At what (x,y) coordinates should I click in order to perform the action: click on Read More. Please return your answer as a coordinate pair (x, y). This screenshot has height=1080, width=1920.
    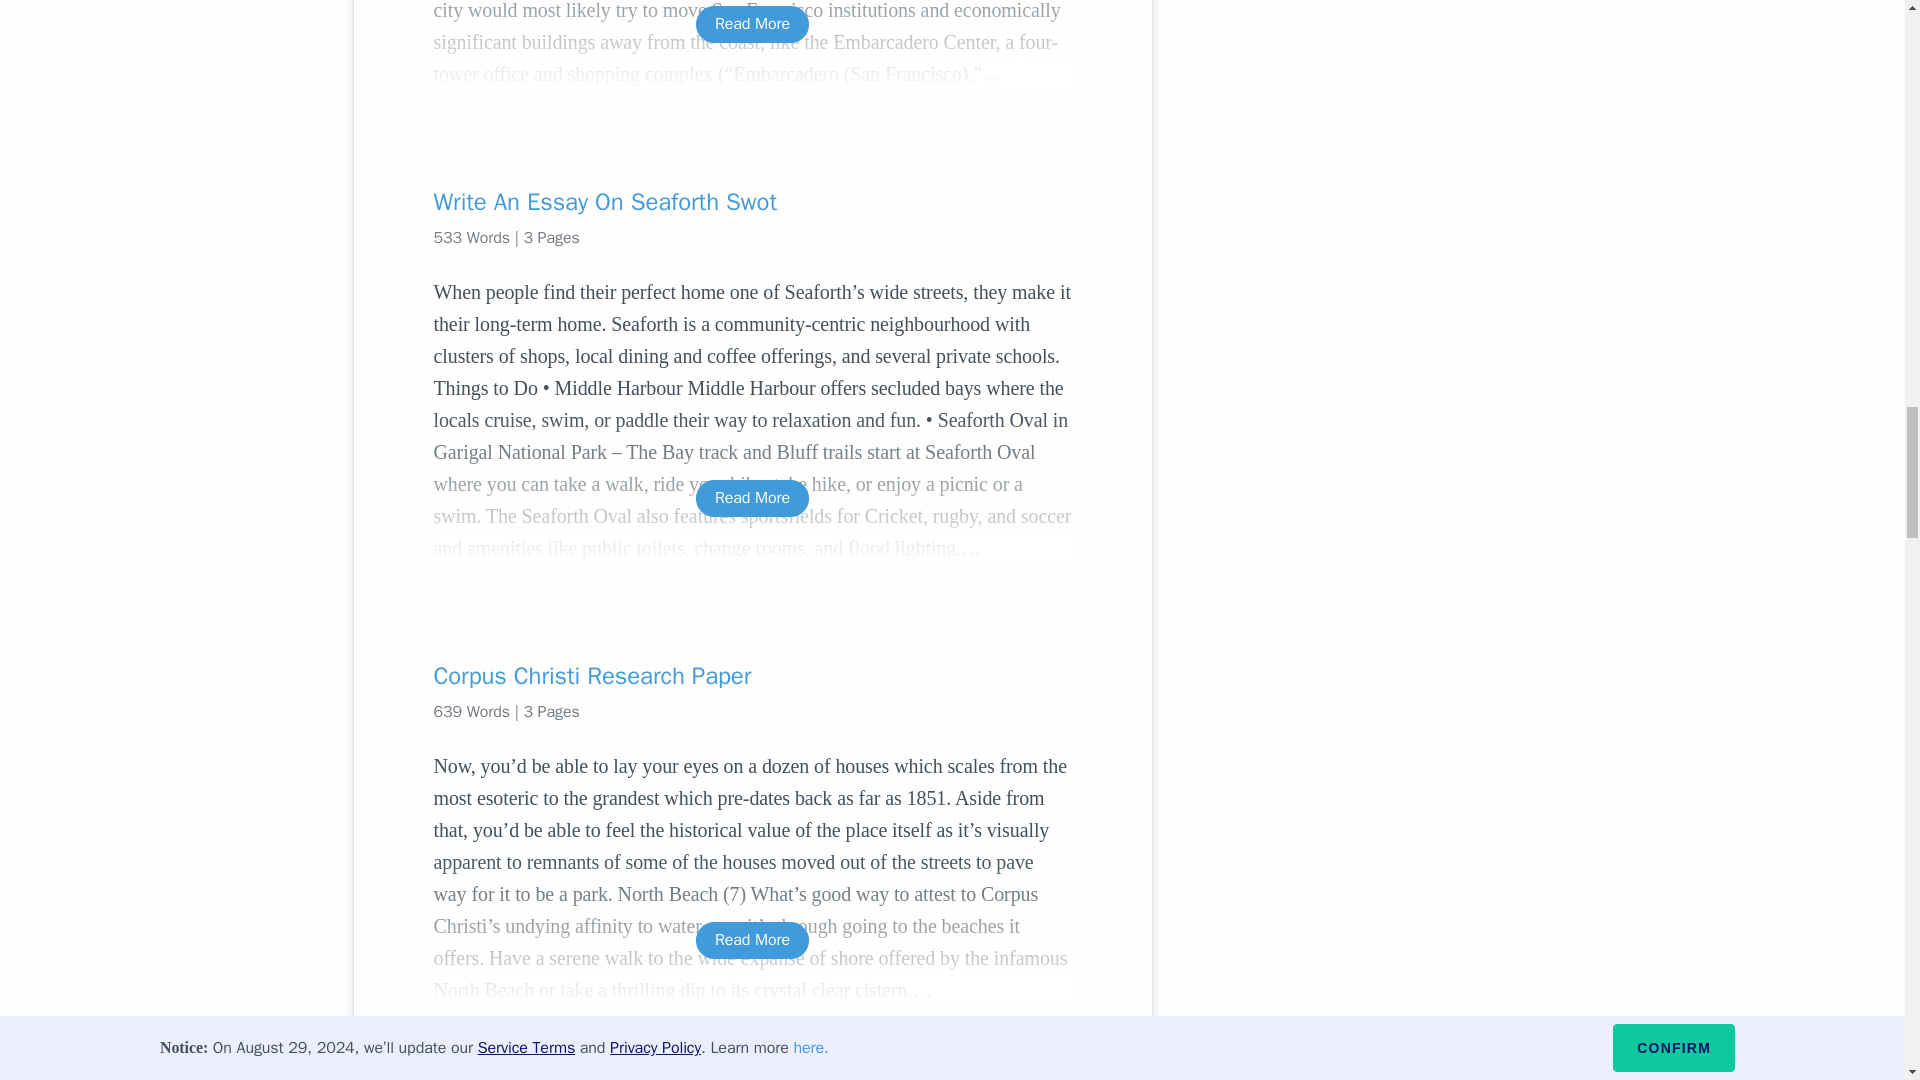
    Looking at the image, I should click on (752, 24).